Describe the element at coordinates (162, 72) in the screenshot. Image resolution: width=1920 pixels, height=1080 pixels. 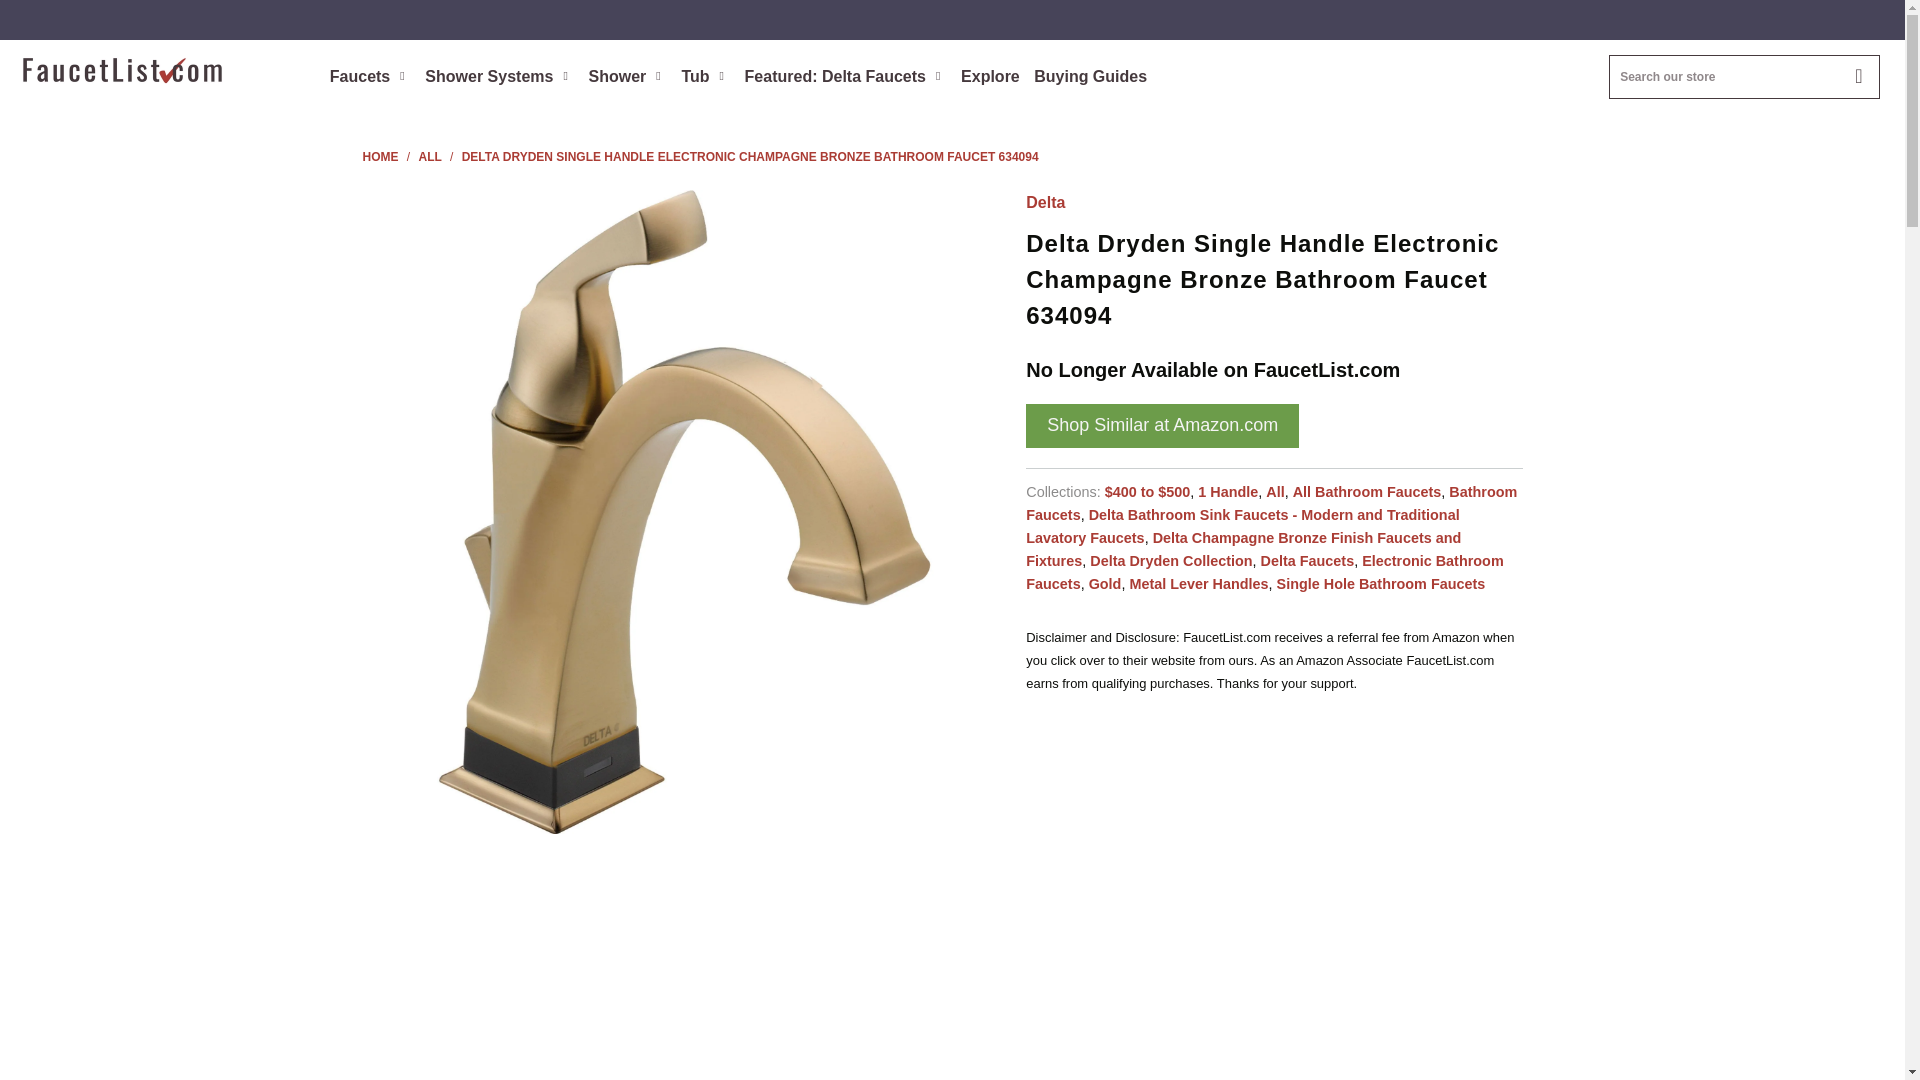
I see `FaucetList.com` at that location.